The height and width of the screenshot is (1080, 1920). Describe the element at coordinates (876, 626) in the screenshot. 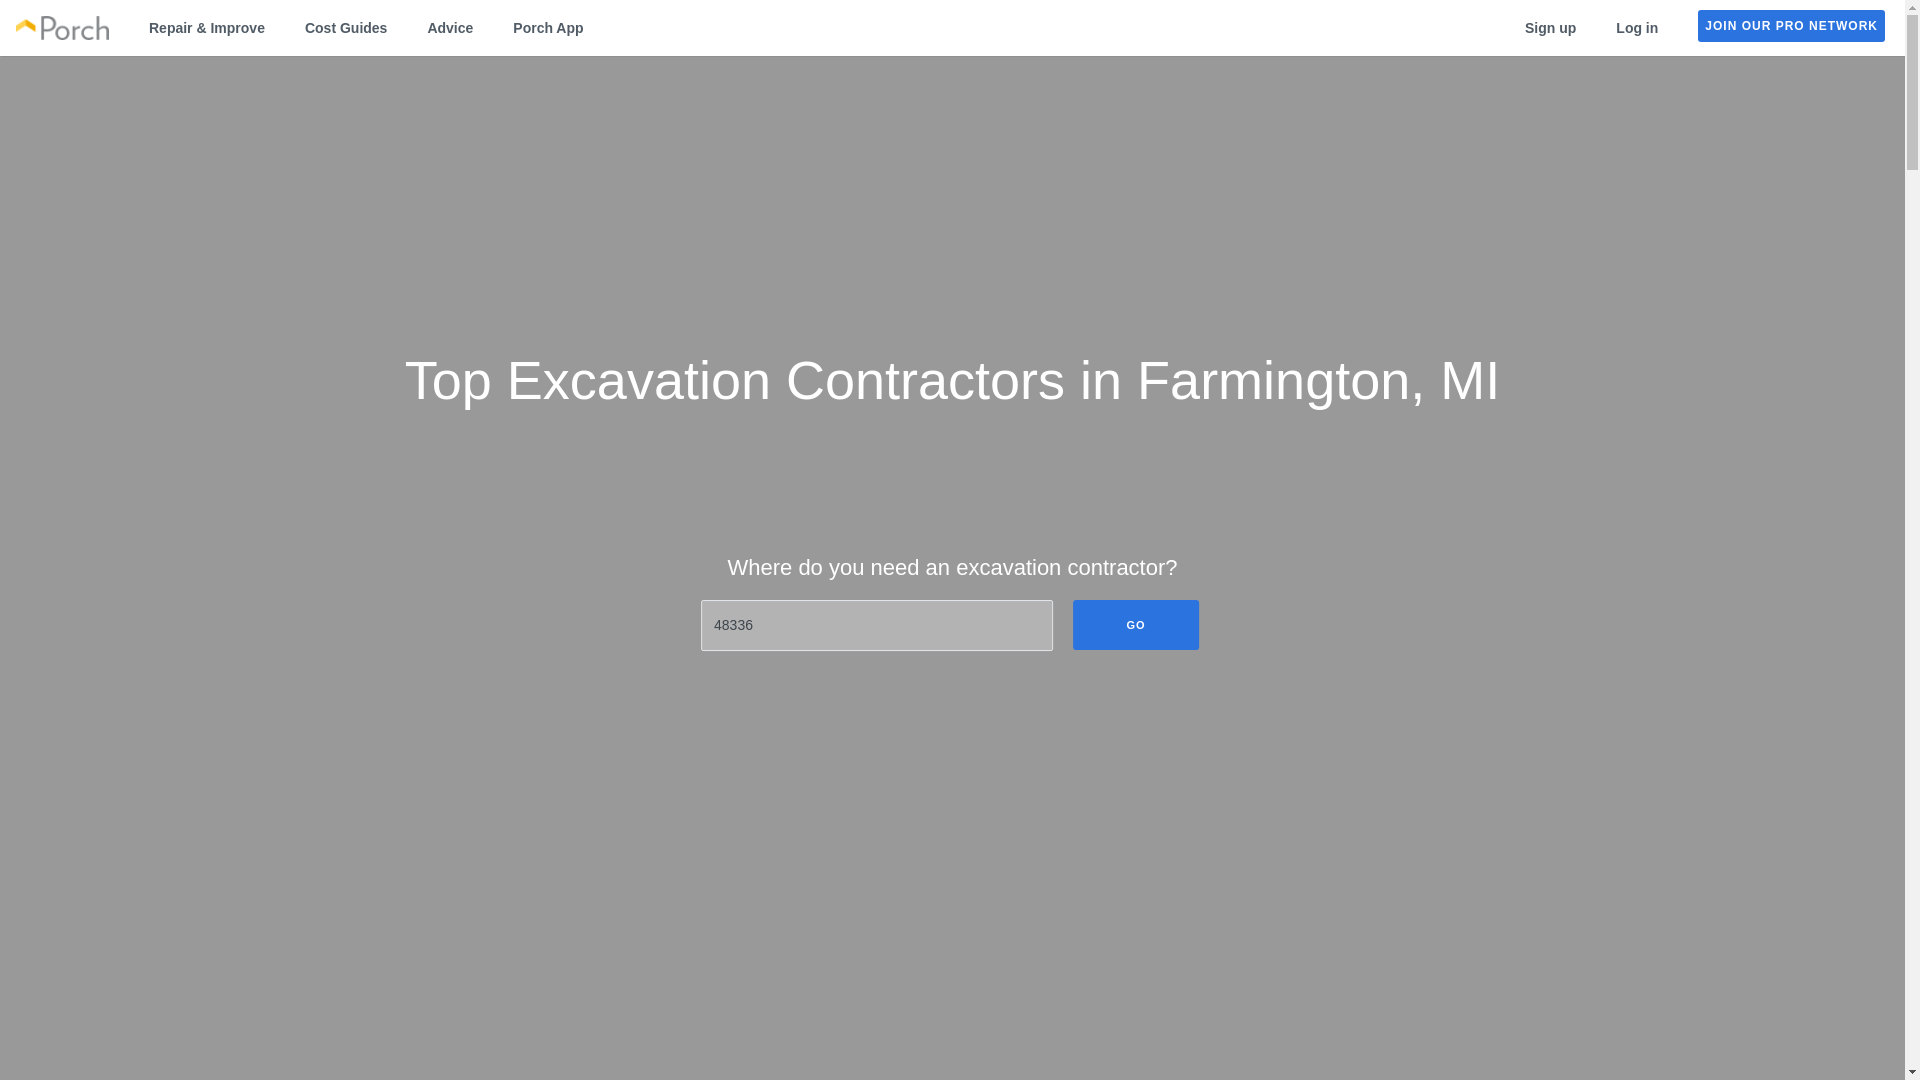

I see `48336` at that location.